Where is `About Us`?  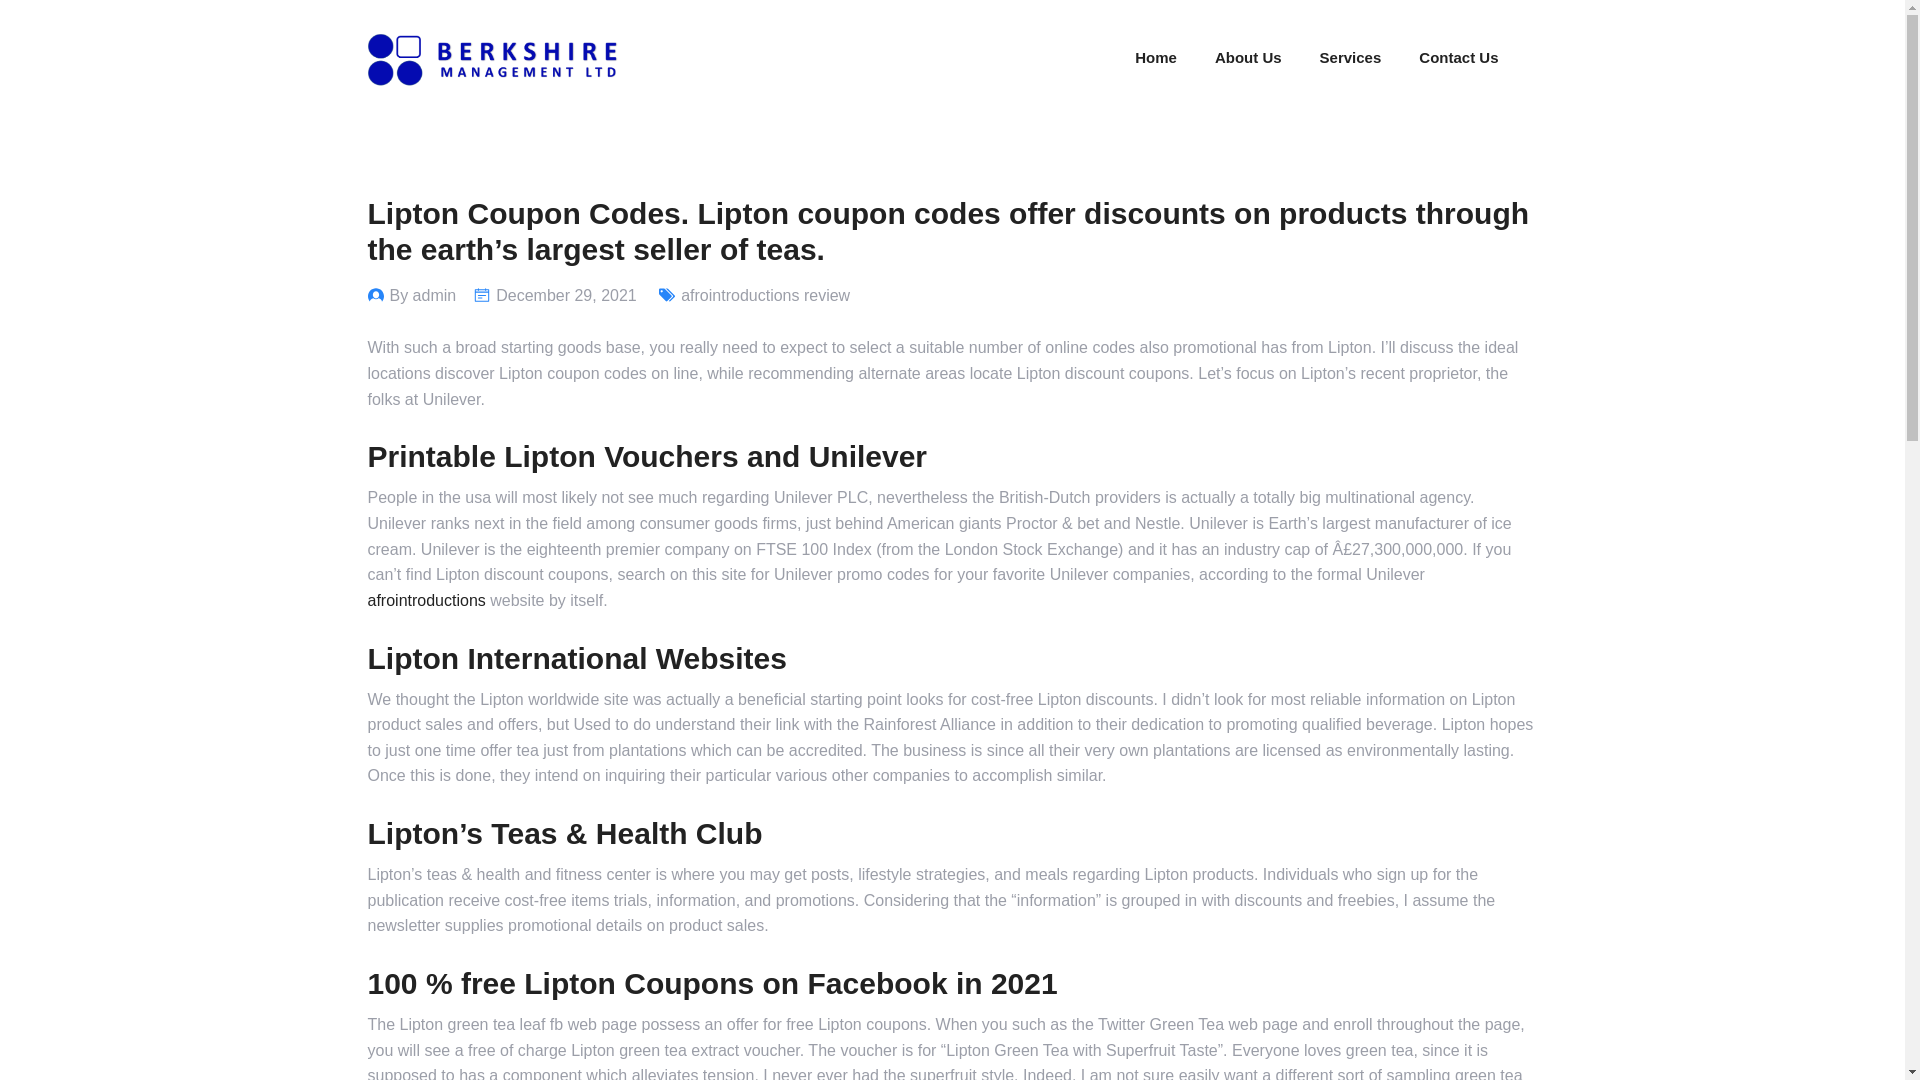 About Us is located at coordinates (1248, 56).